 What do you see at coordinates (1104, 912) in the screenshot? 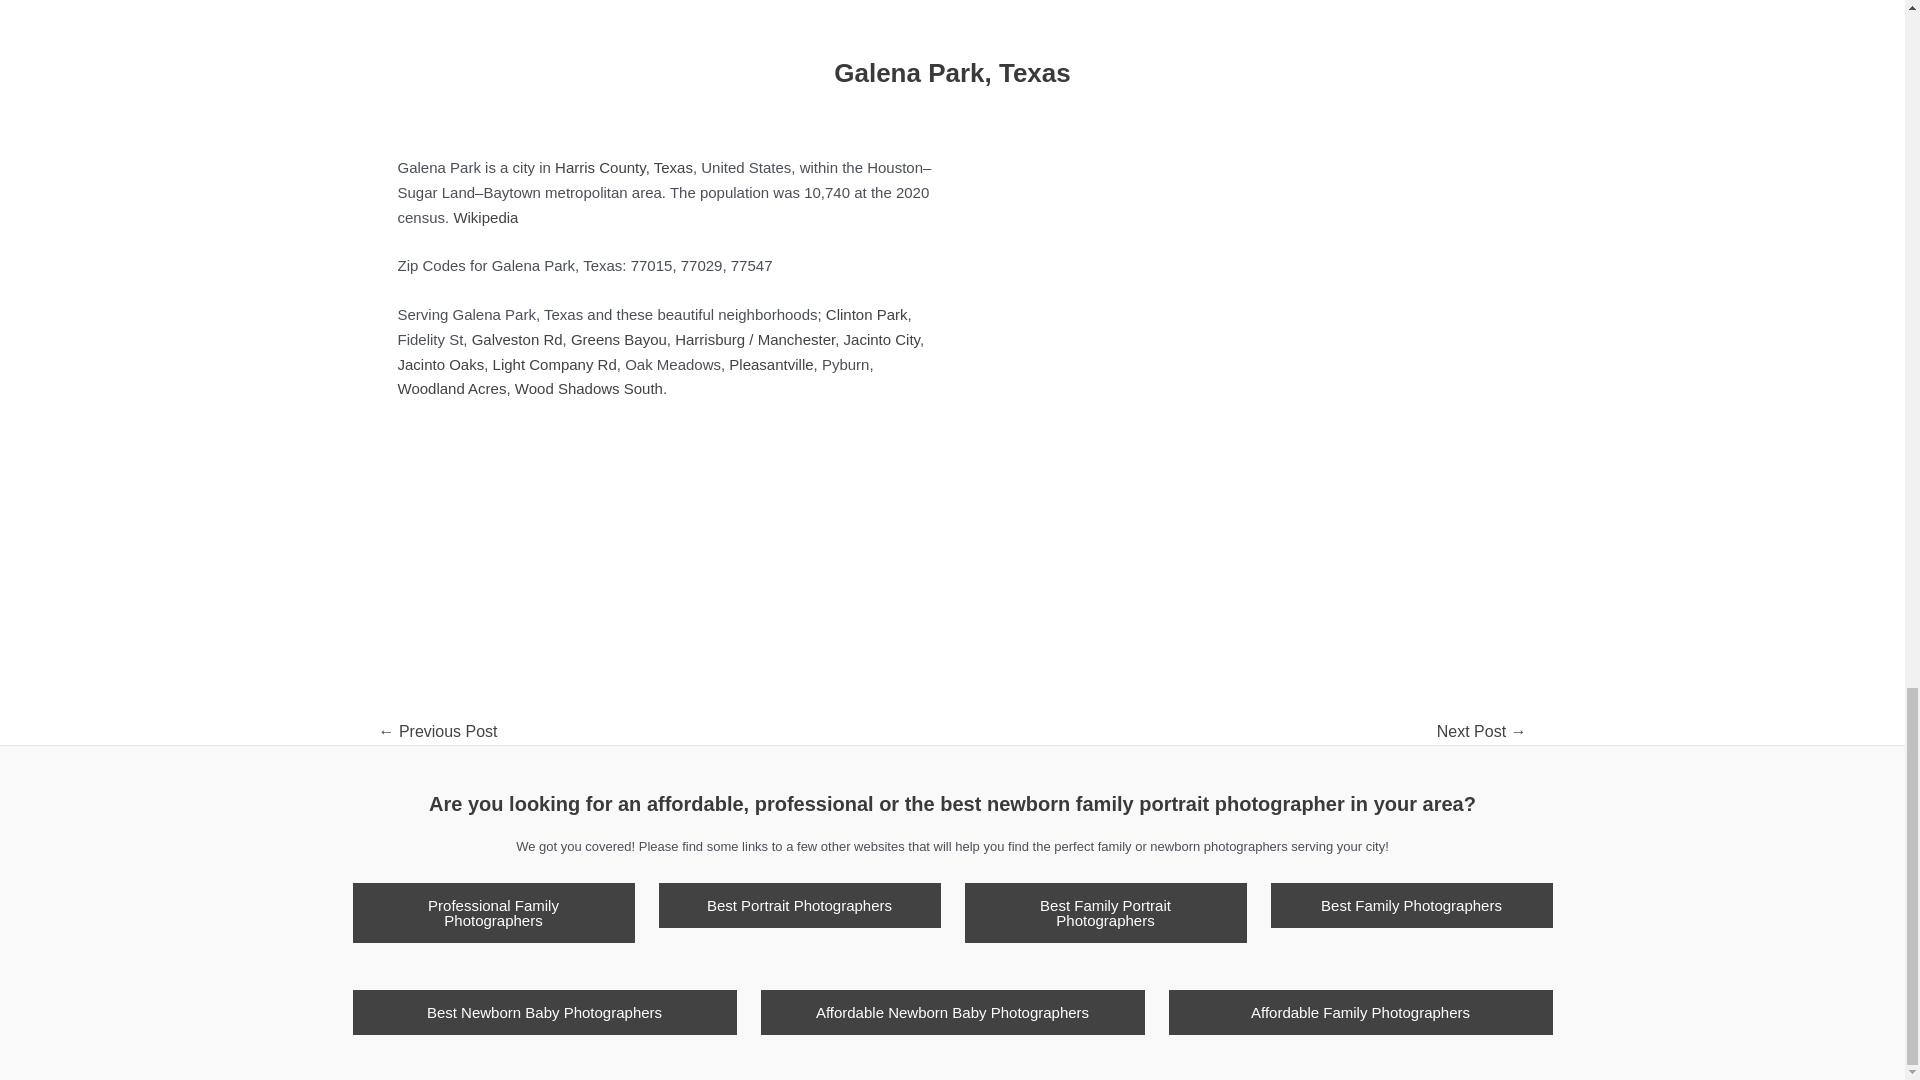
I see `Best Family Portrait Photographers` at bounding box center [1104, 912].